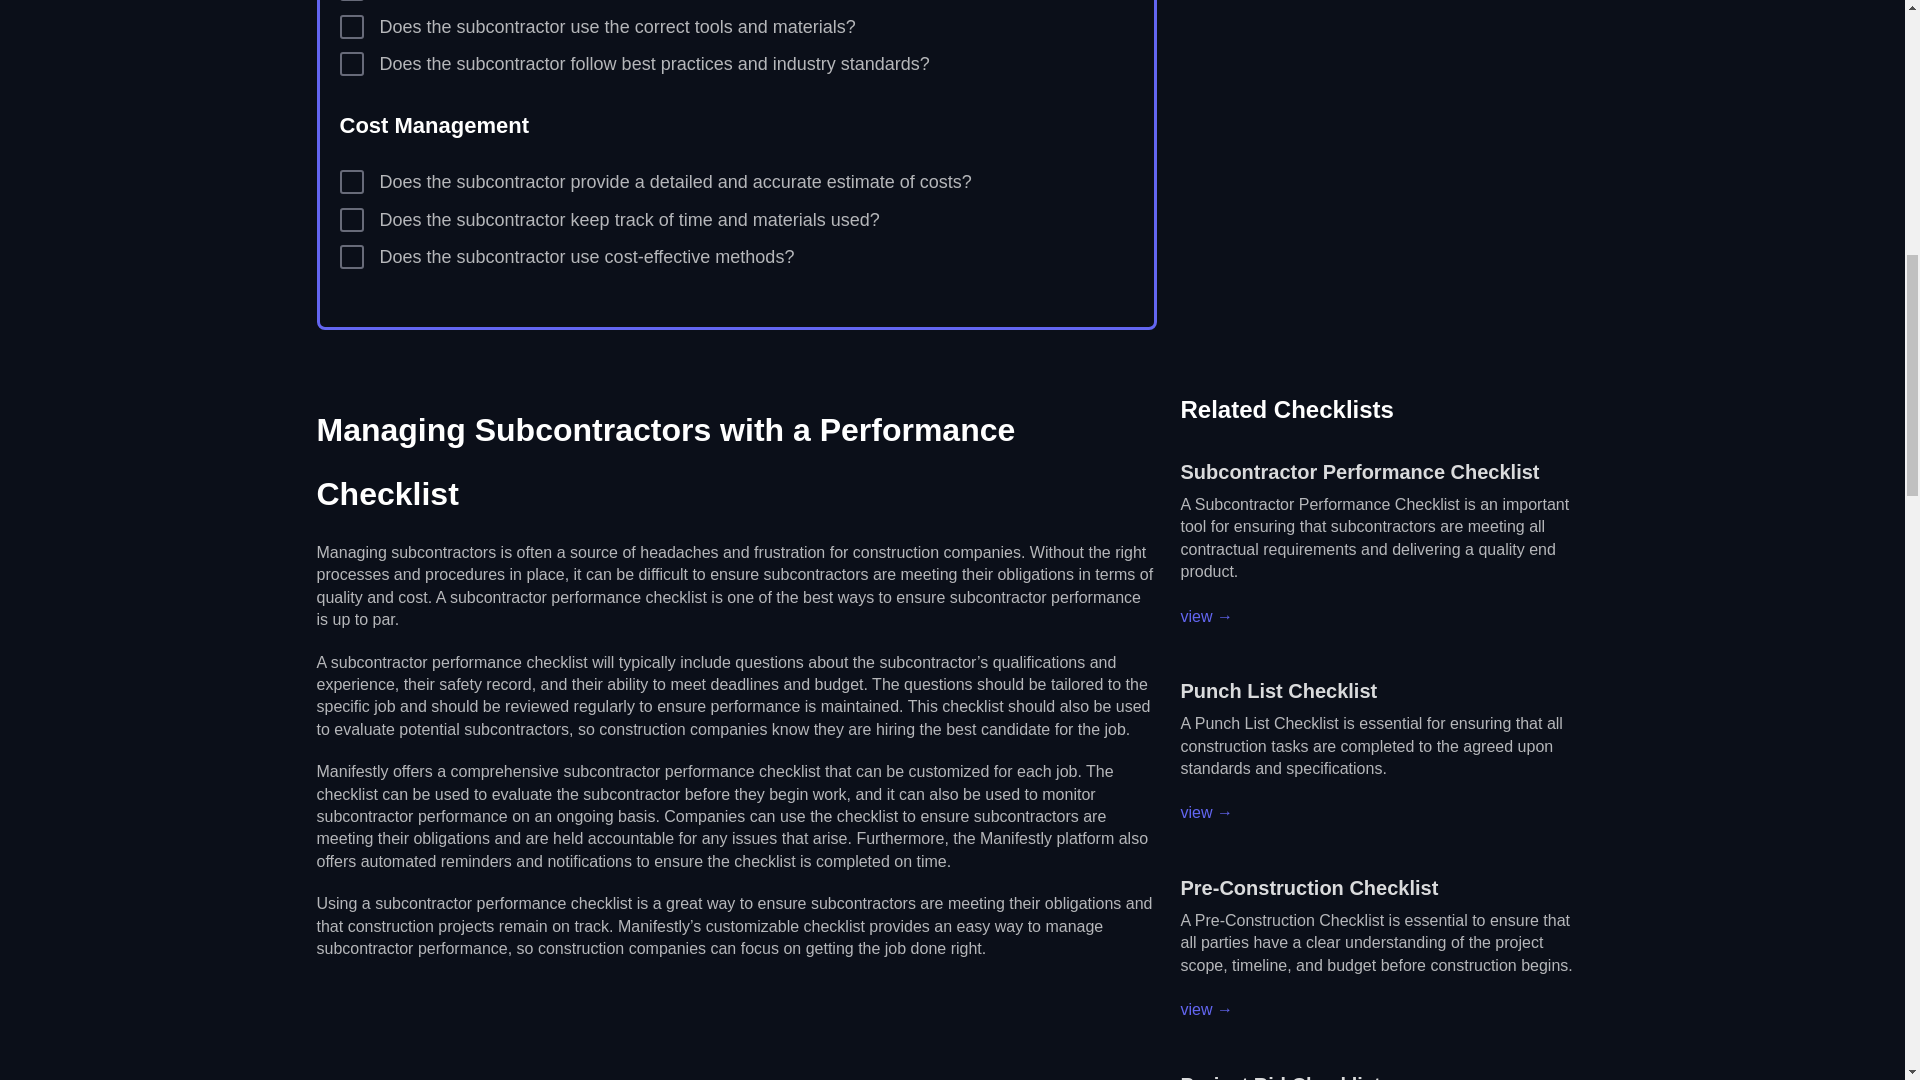 The height and width of the screenshot is (1080, 1920). I want to click on true, so click(352, 220).